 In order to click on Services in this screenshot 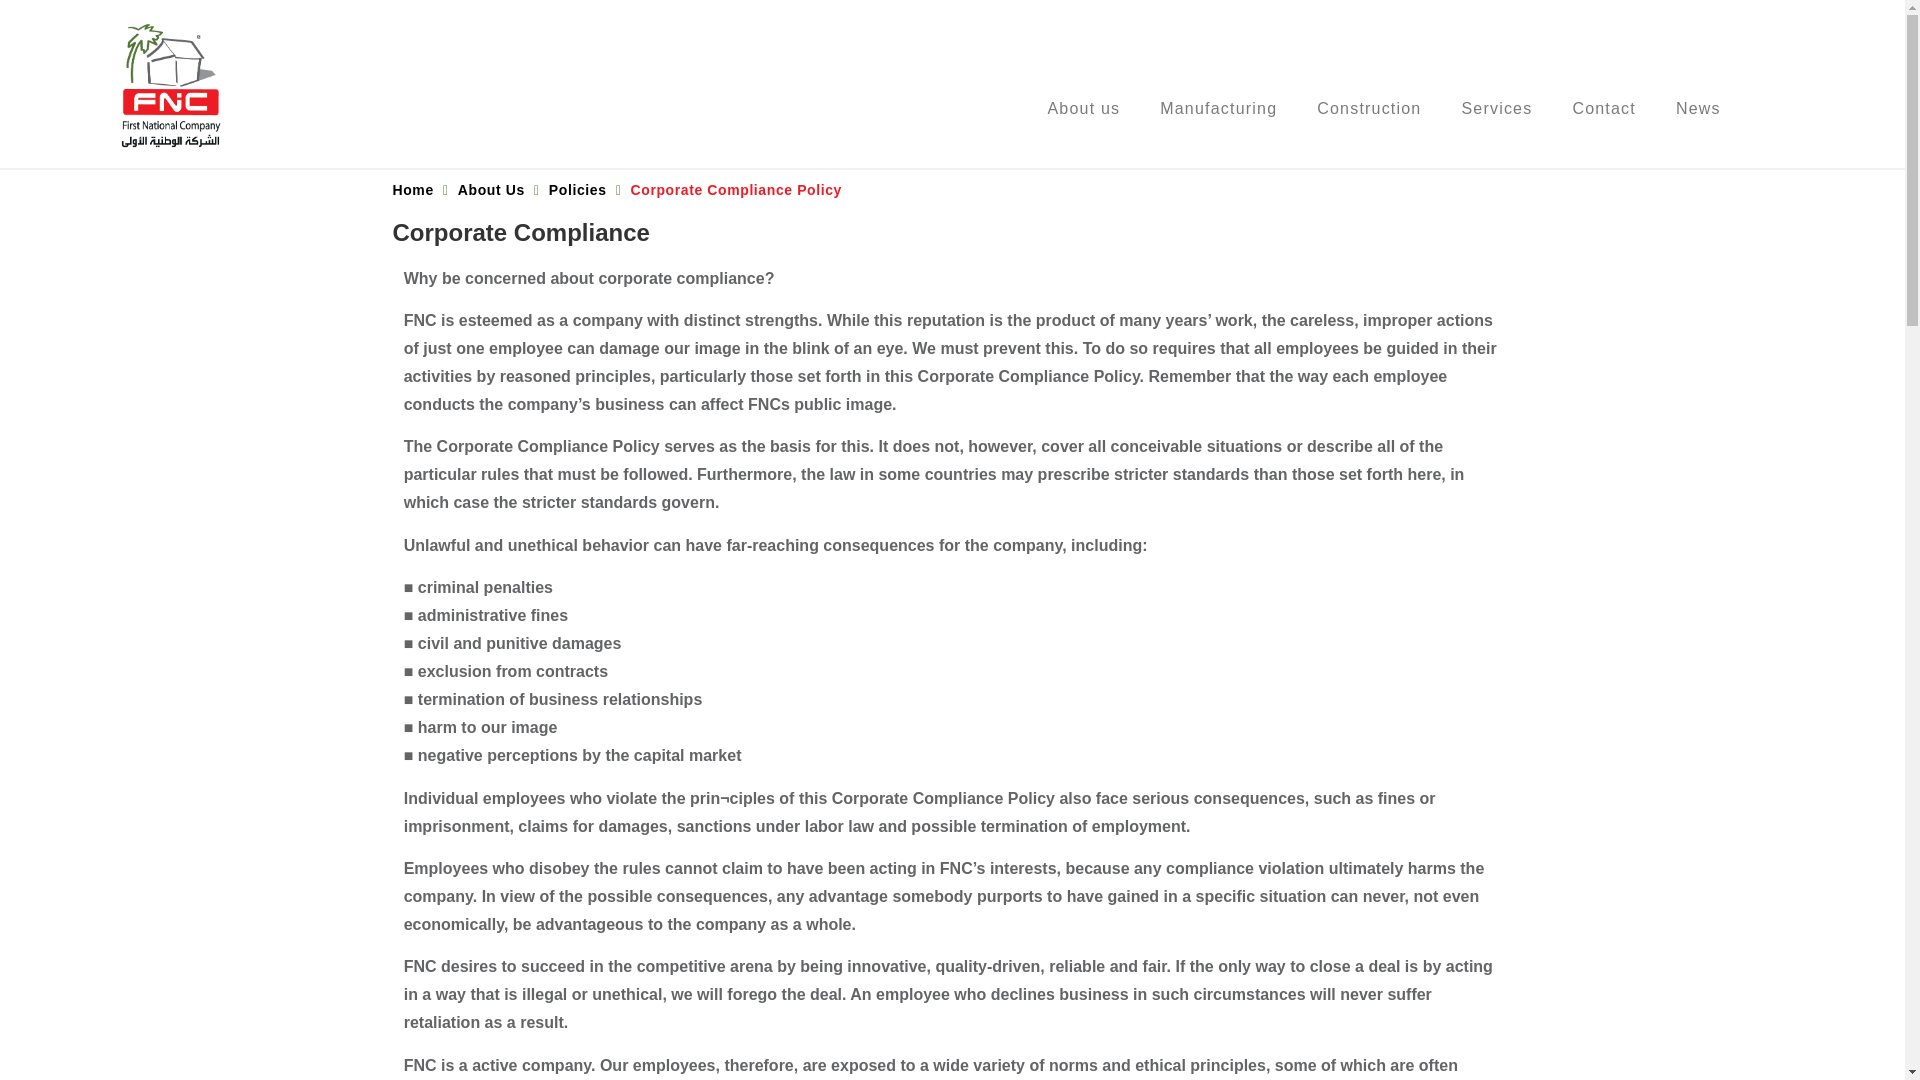, I will do `click(1496, 108)`.